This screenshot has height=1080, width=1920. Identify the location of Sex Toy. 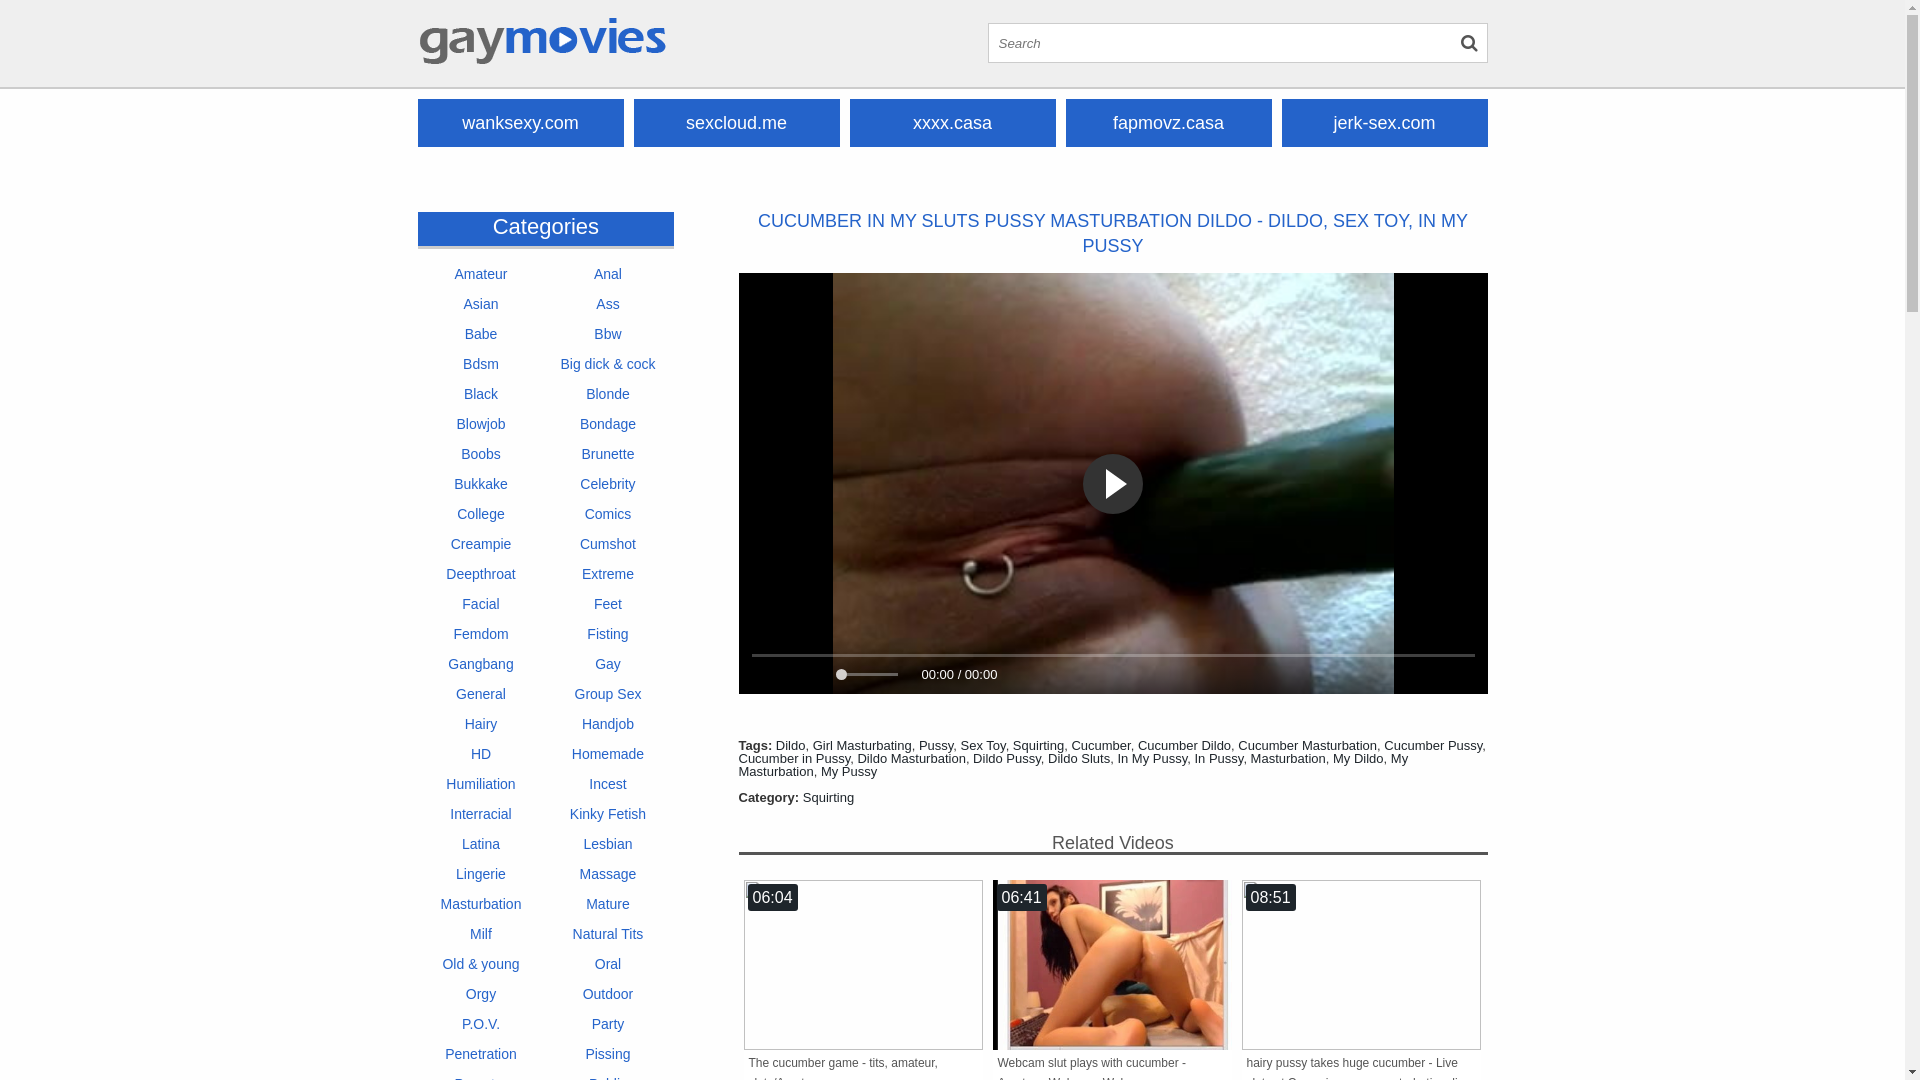
(984, 746).